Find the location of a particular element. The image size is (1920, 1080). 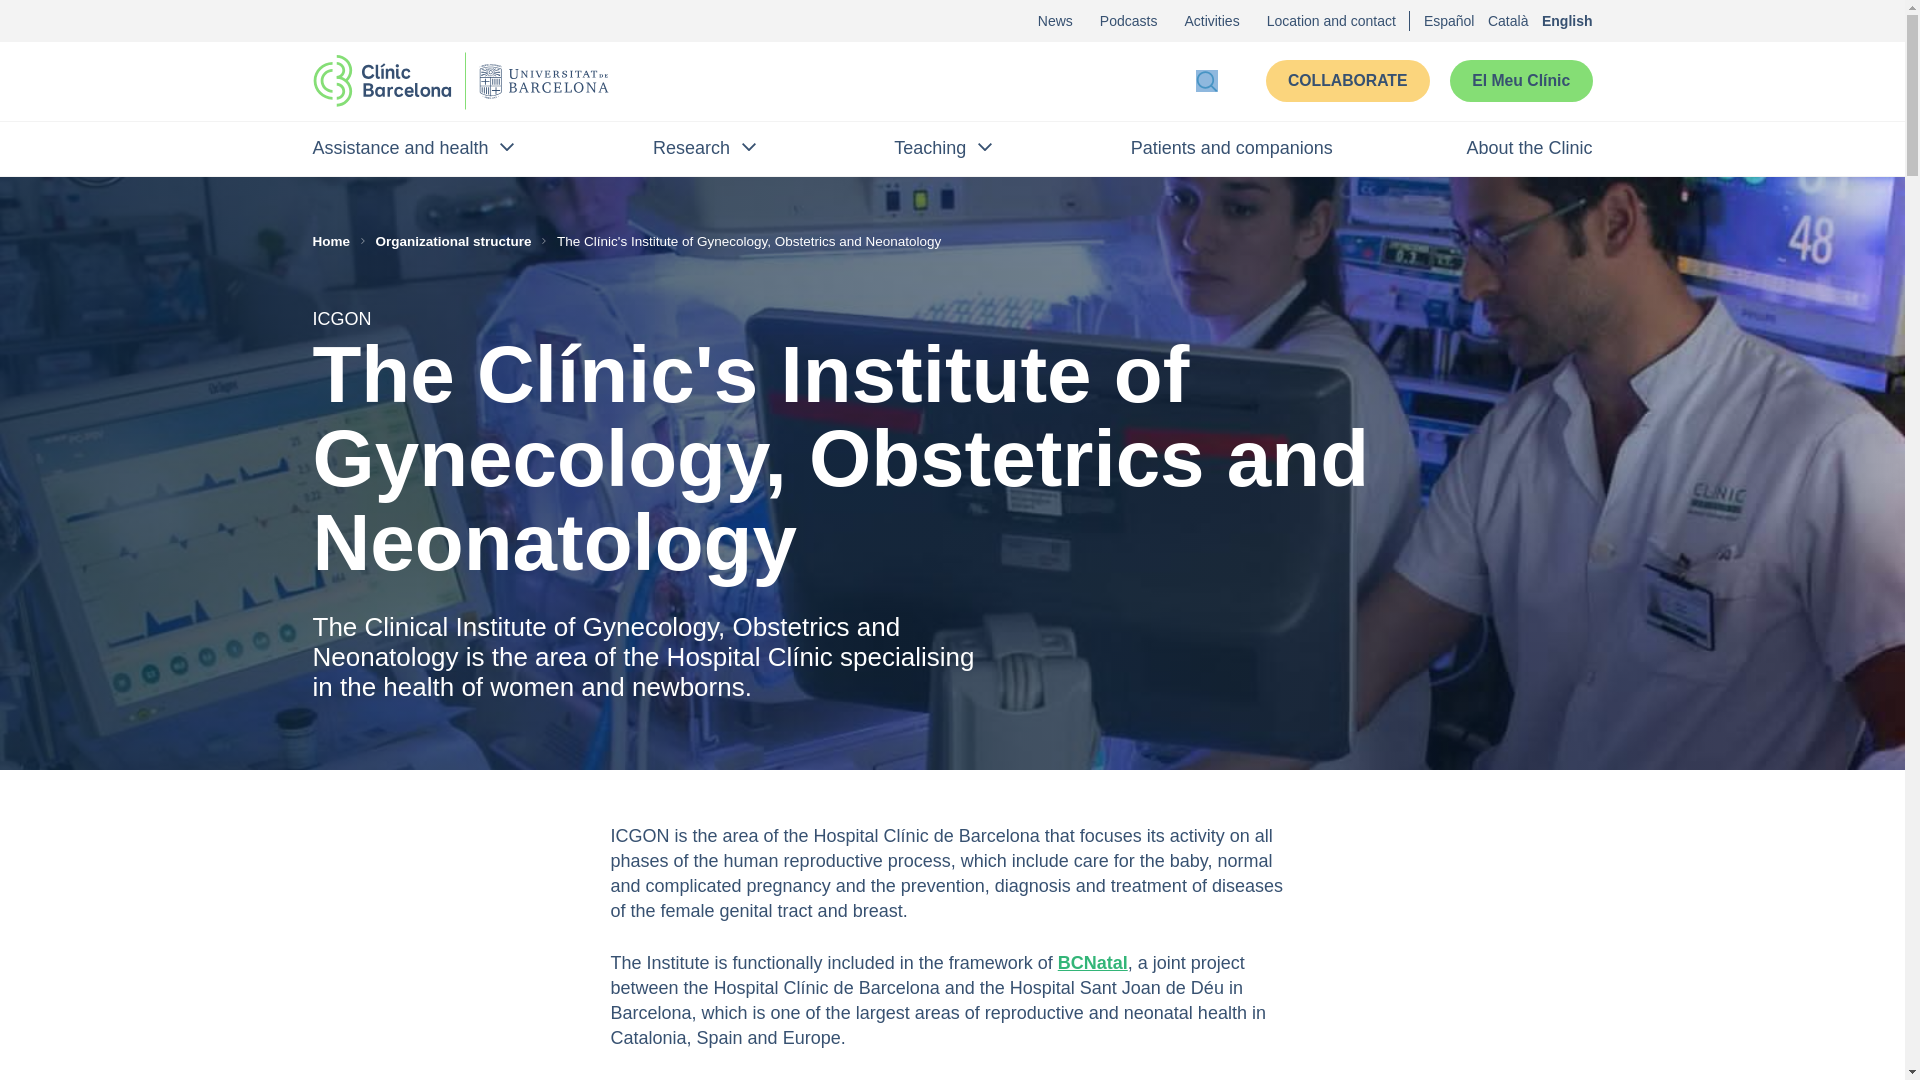

Patients and companions is located at coordinates (1231, 148).